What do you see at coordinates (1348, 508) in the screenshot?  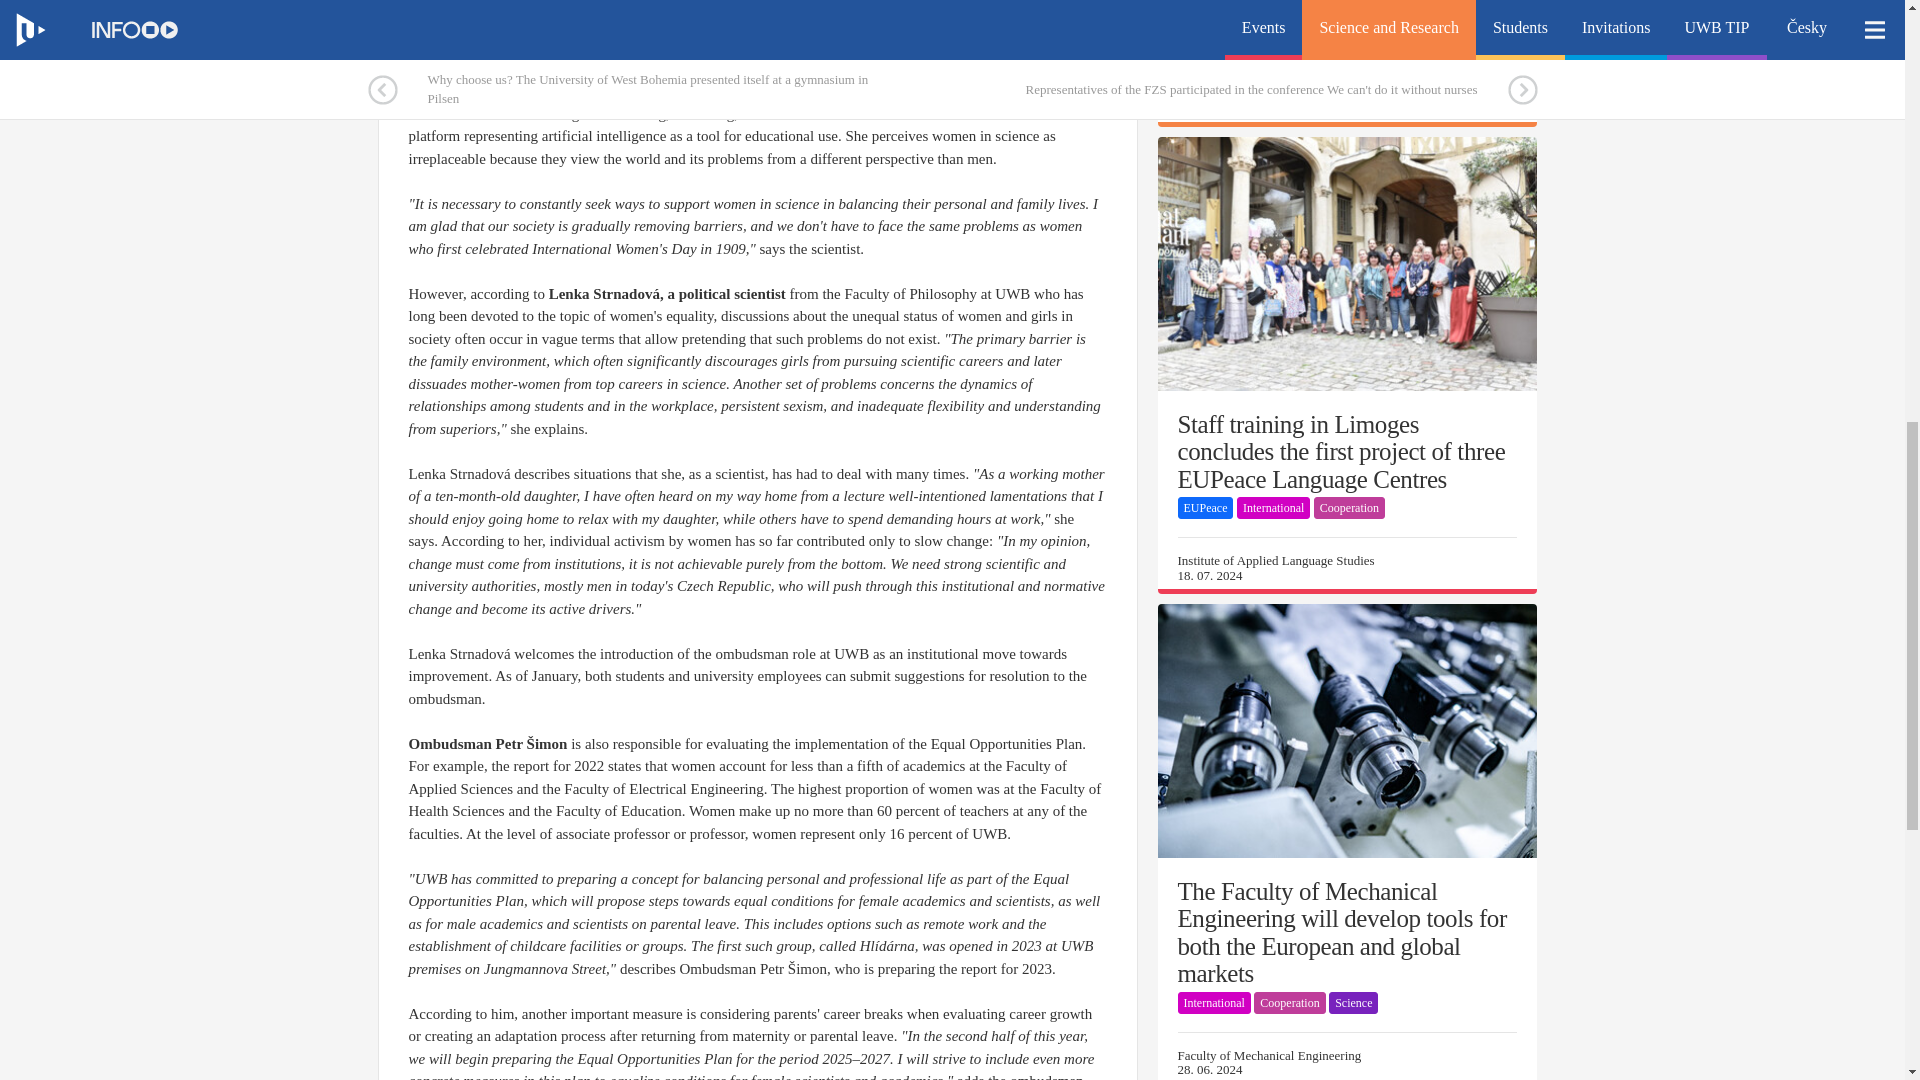 I see `Cooperation` at bounding box center [1348, 508].